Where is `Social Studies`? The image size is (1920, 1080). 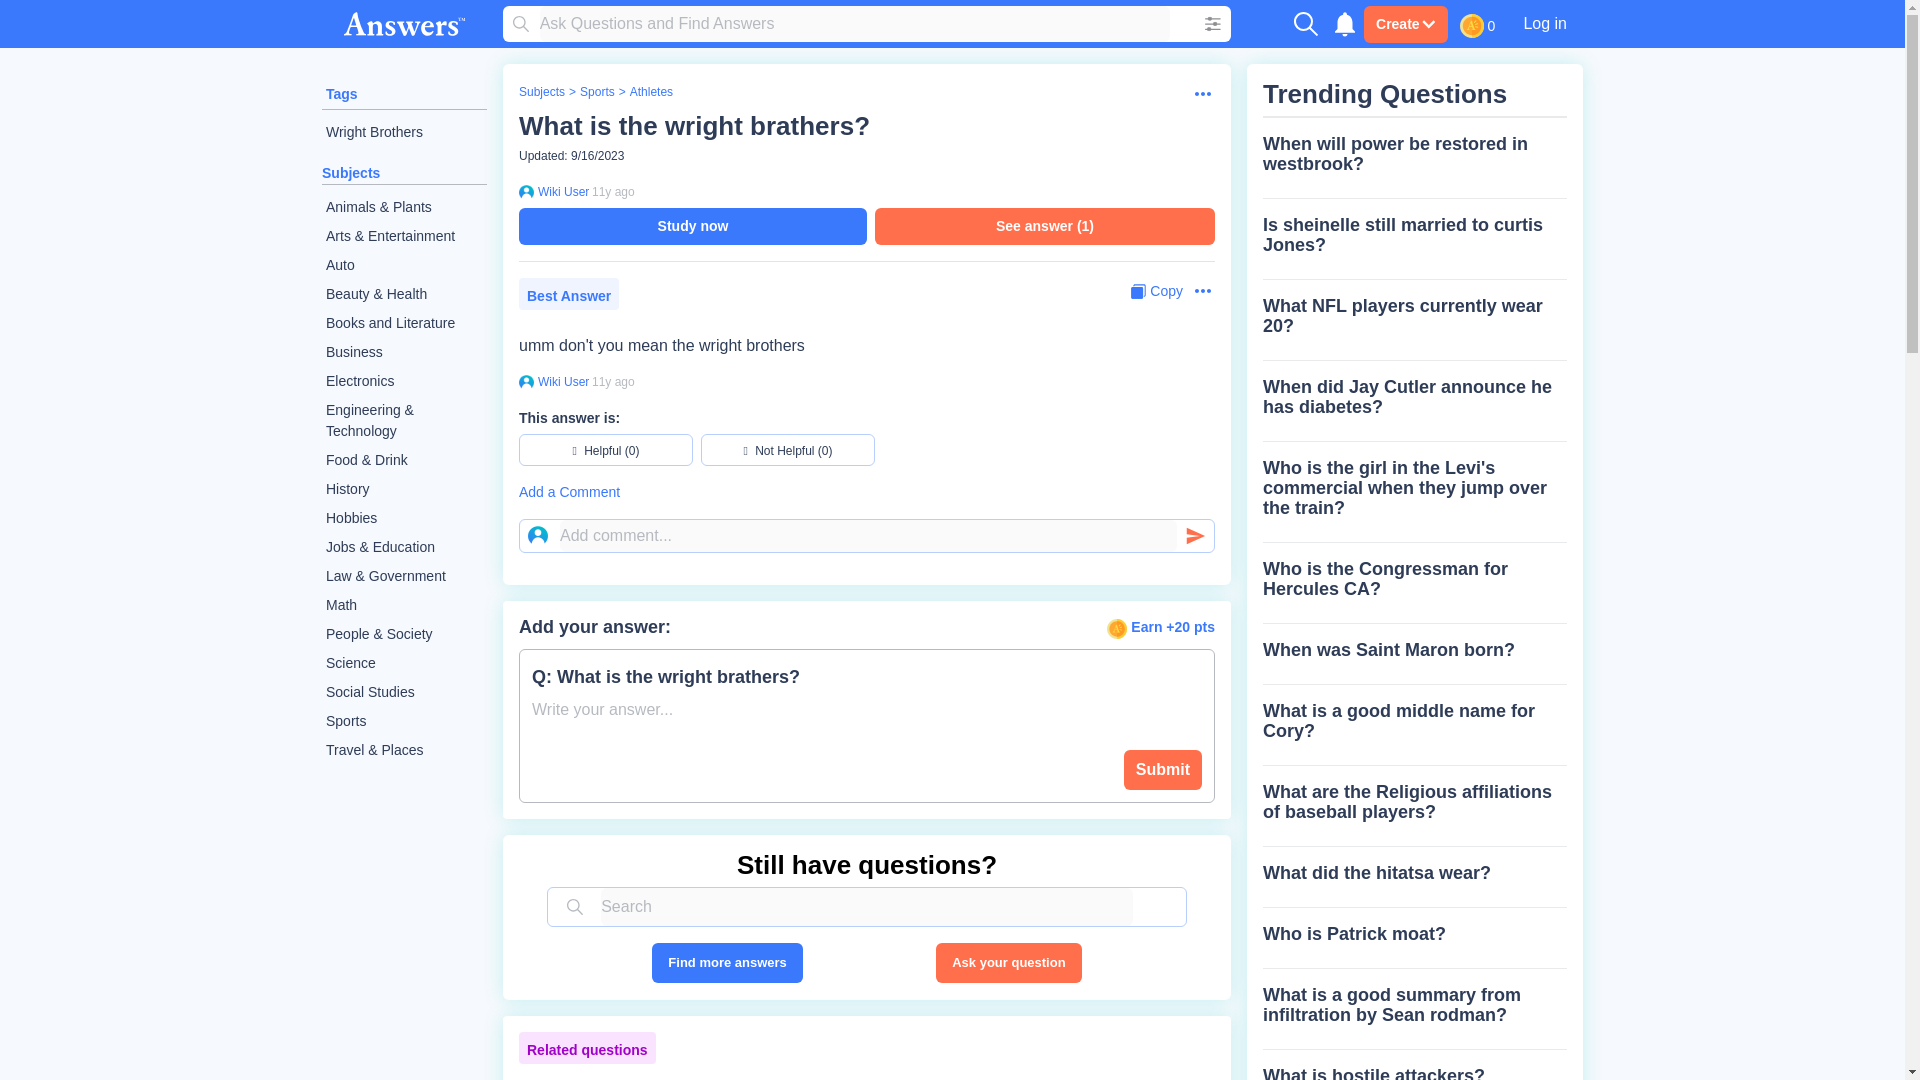
Social Studies is located at coordinates (404, 692).